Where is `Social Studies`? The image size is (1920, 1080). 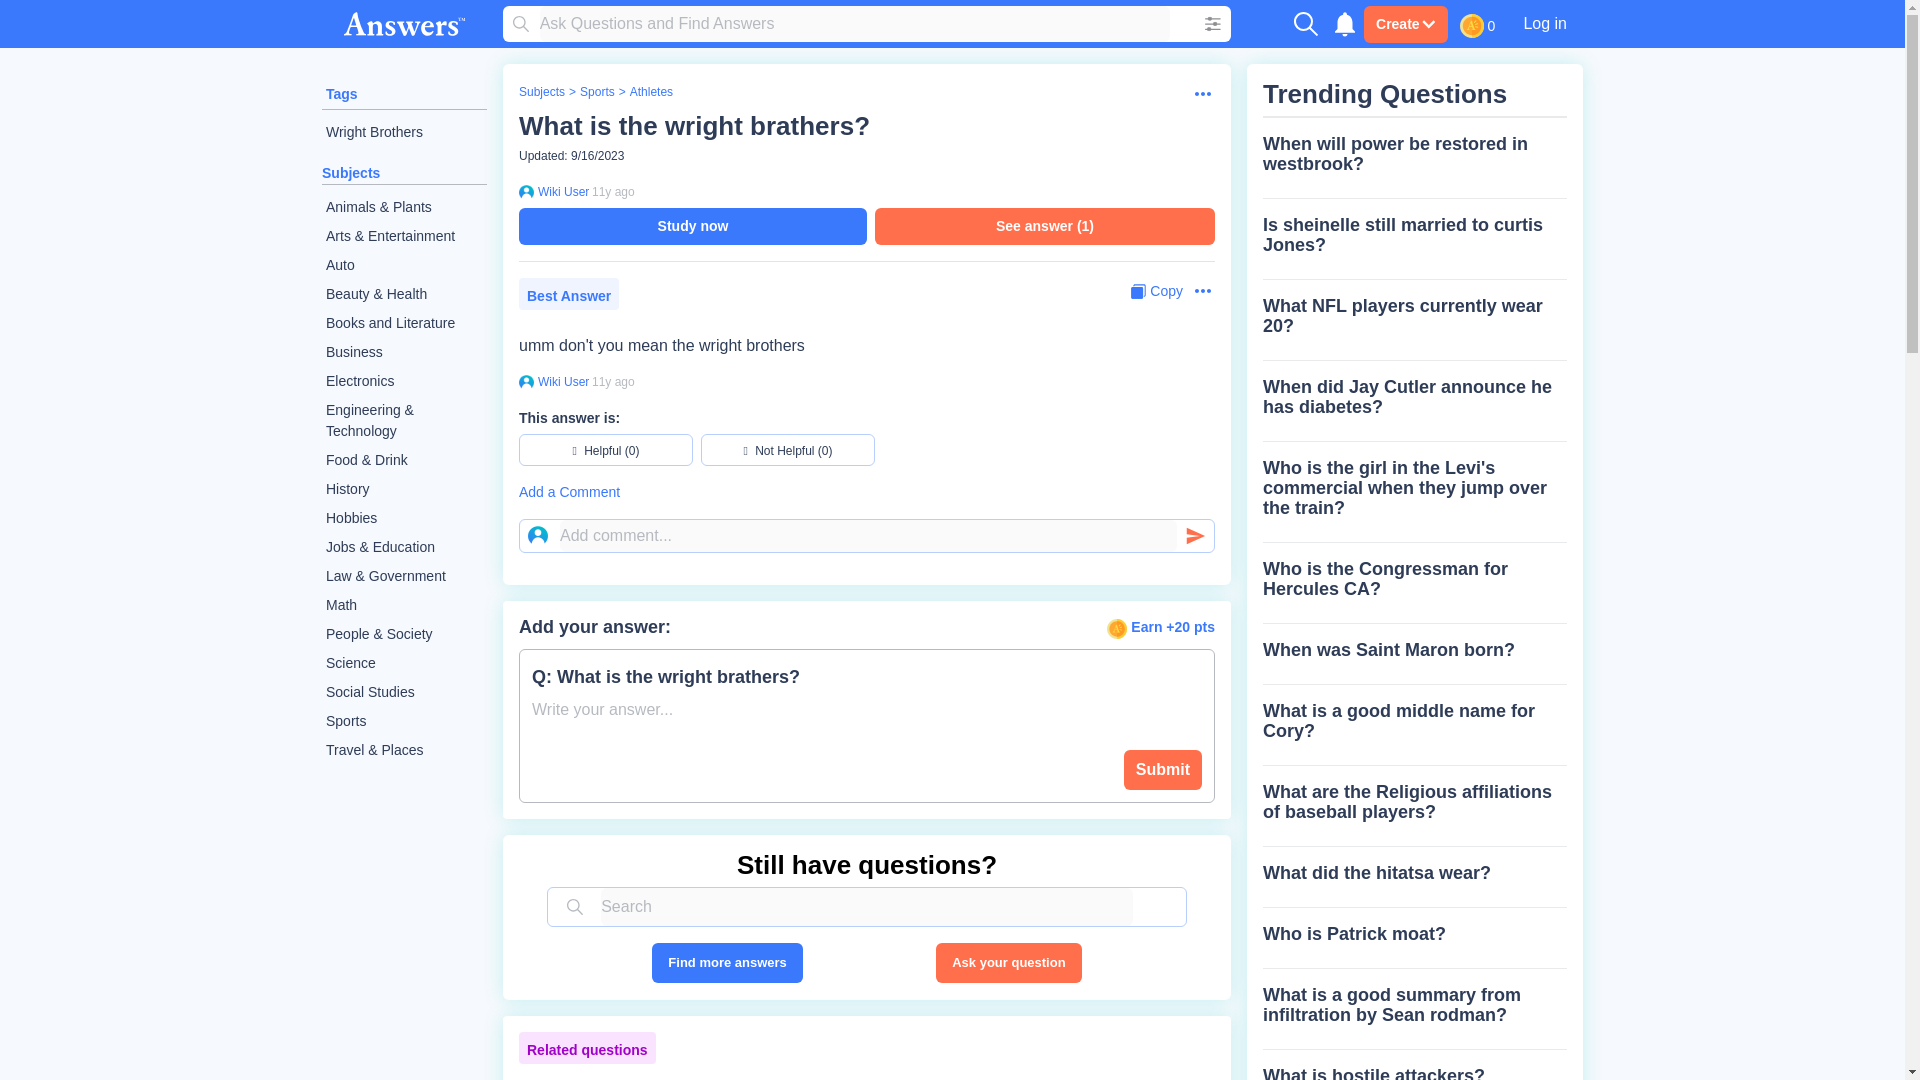
Social Studies is located at coordinates (404, 692).